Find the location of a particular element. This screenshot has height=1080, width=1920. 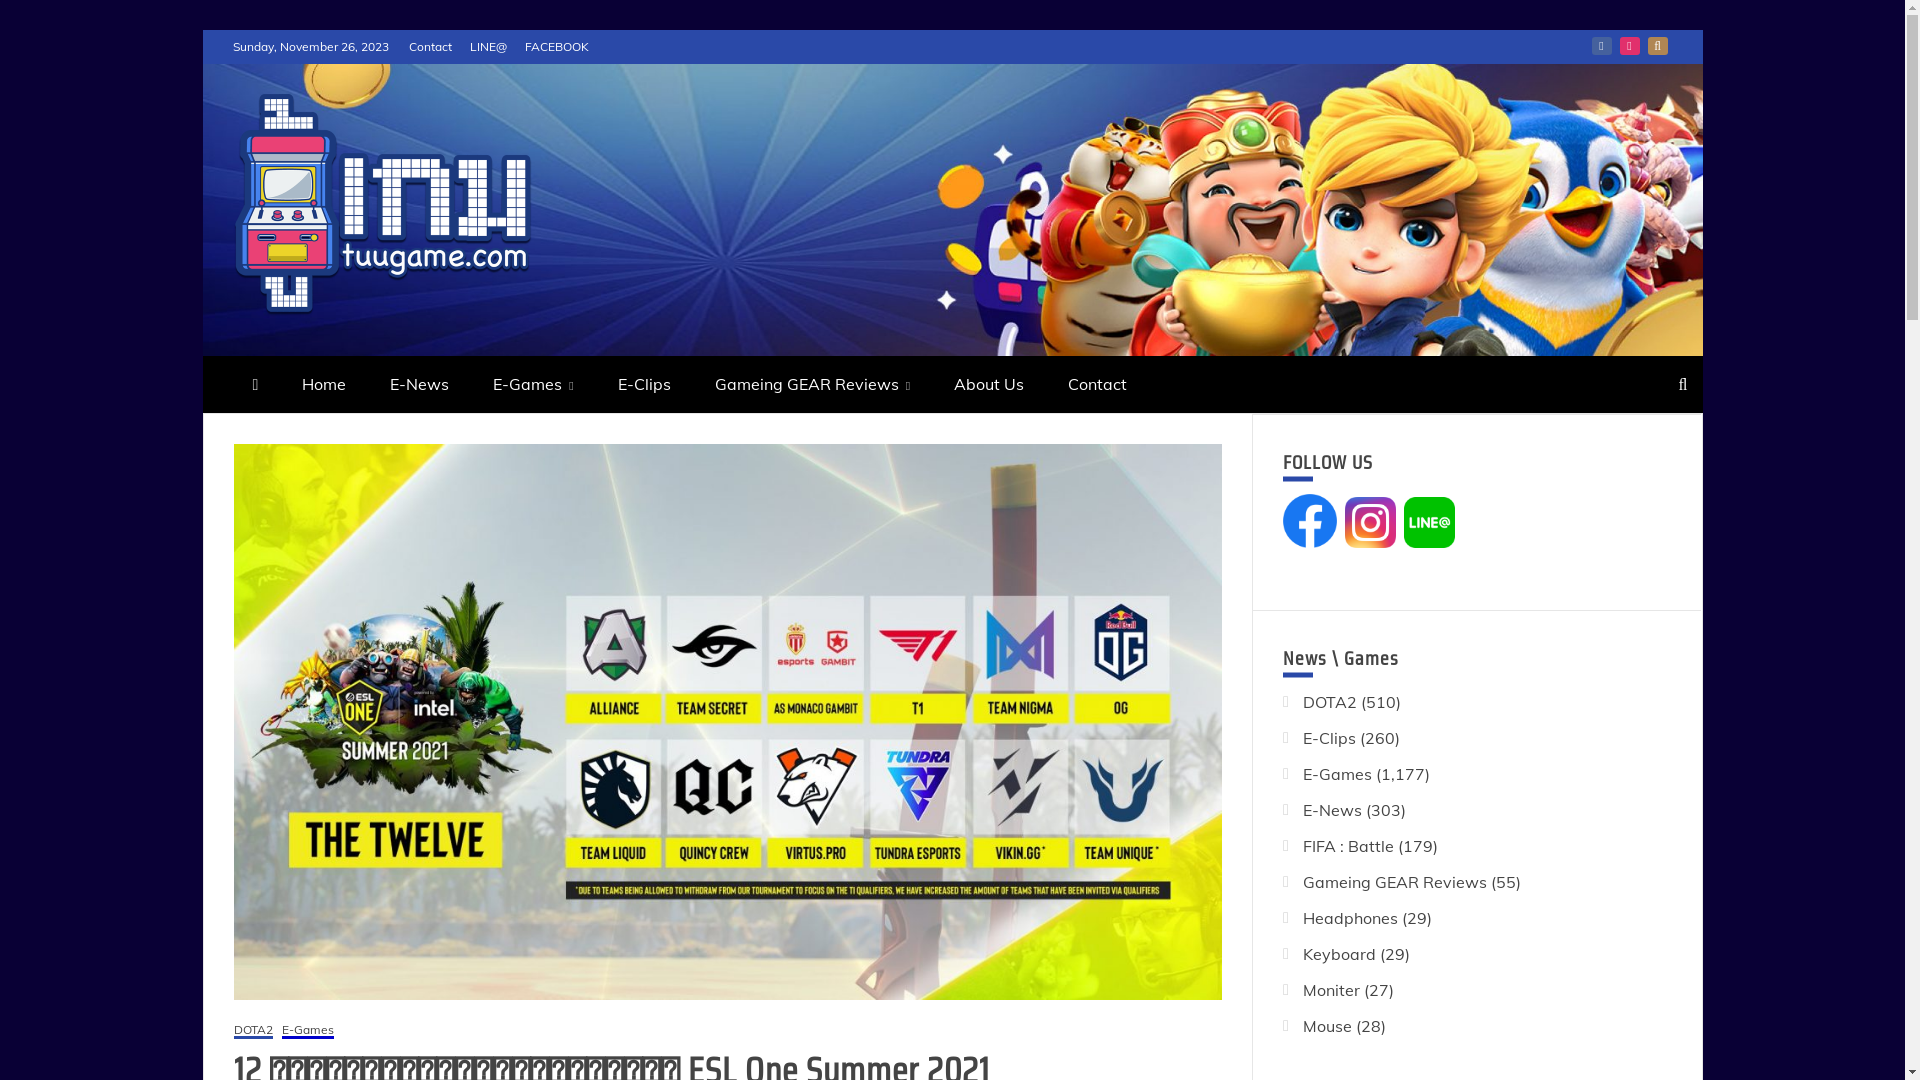

E-Games is located at coordinates (1338, 774).